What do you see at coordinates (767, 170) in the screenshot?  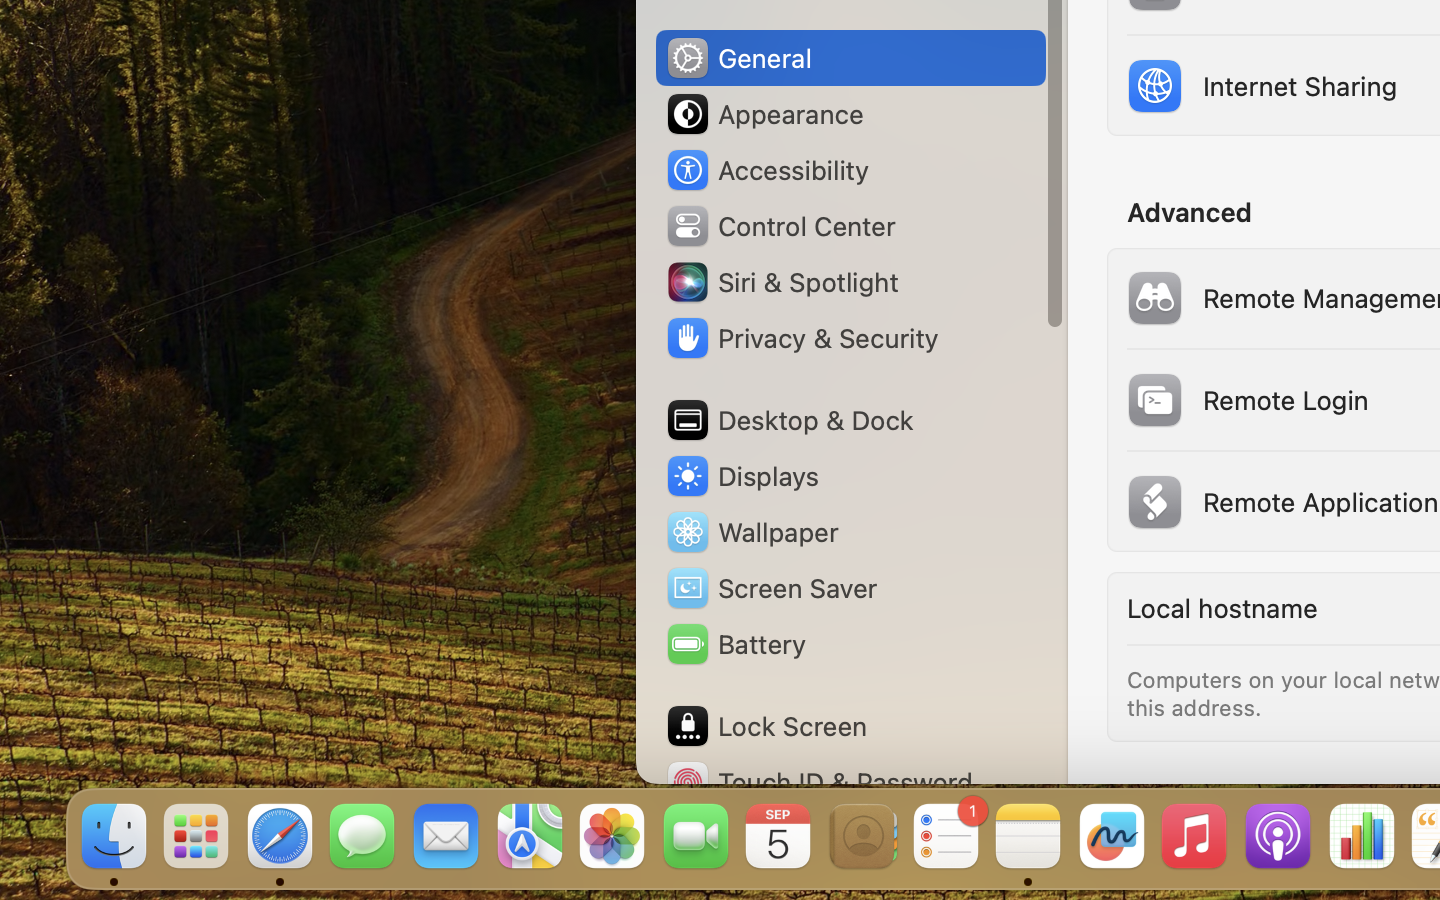 I see `Accessibility` at bounding box center [767, 170].